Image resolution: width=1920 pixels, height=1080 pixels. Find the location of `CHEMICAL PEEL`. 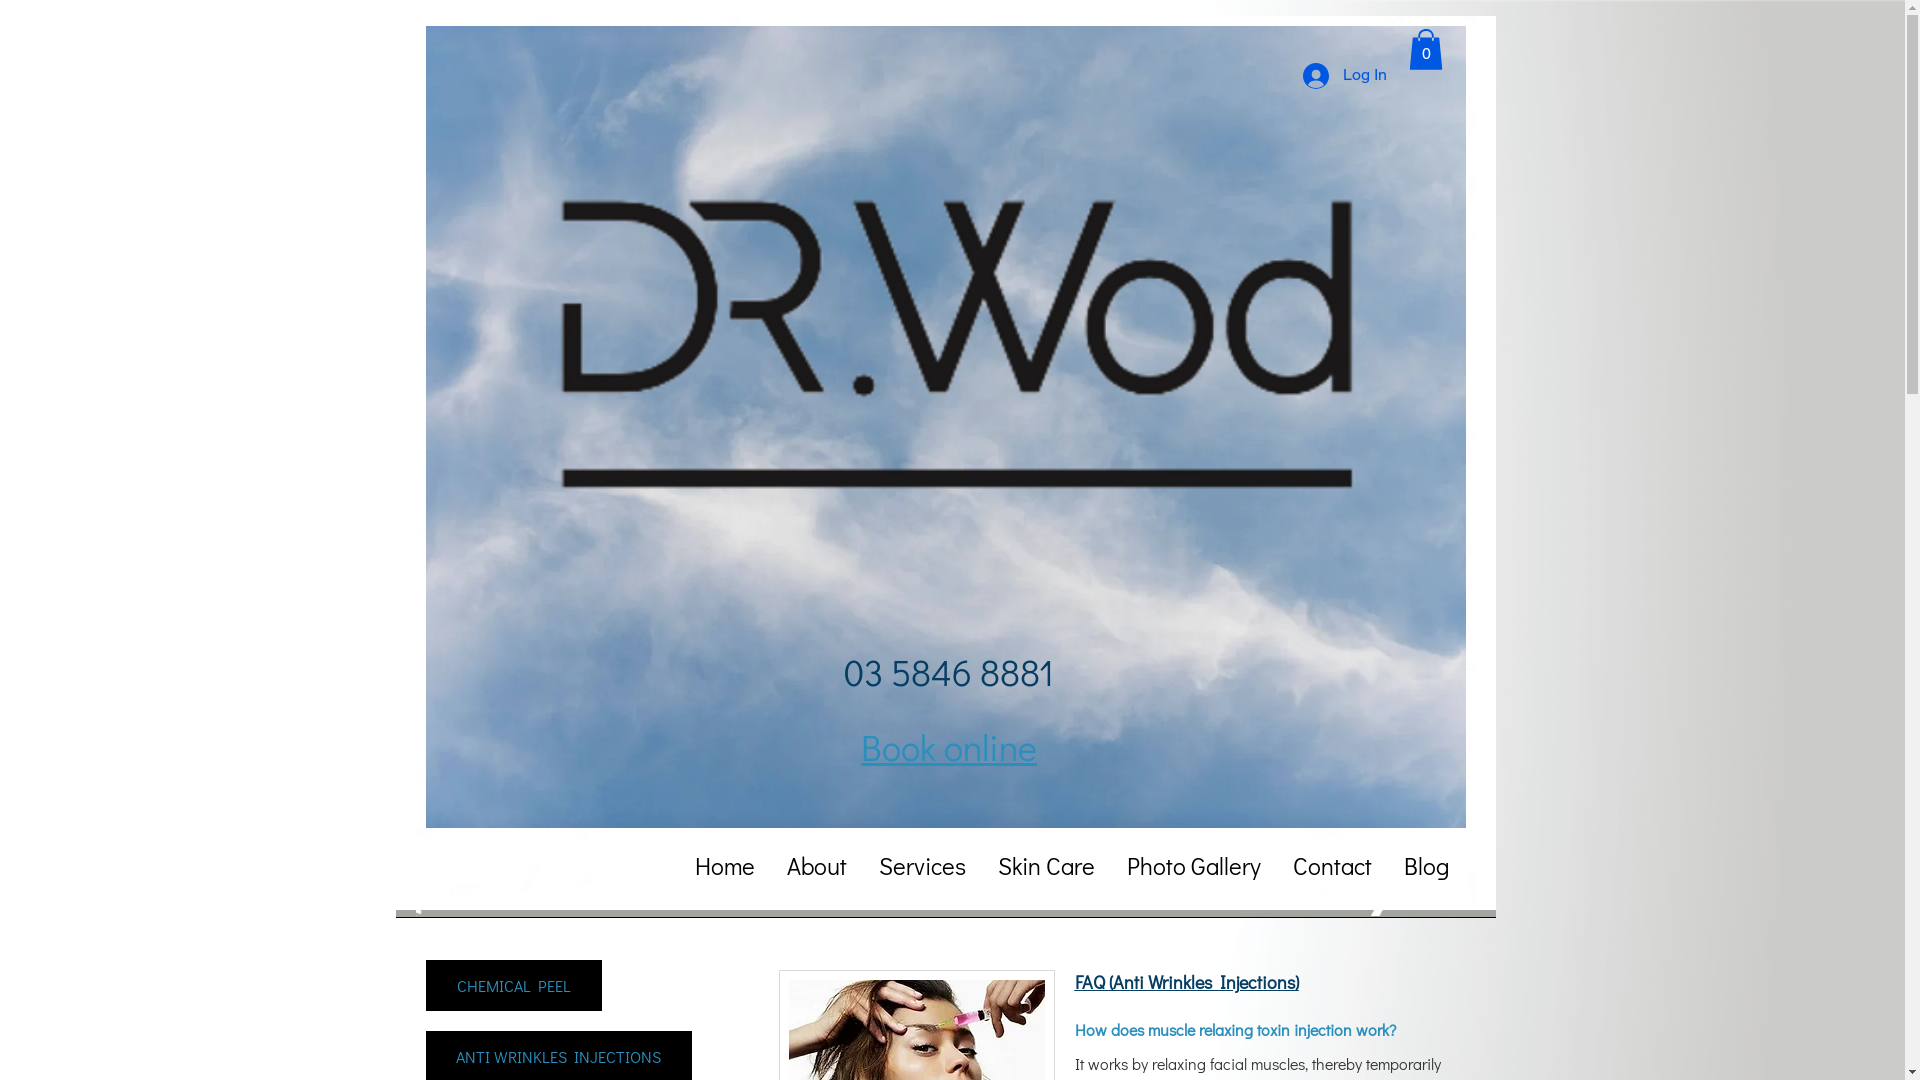

CHEMICAL PEEL is located at coordinates (514, 986).